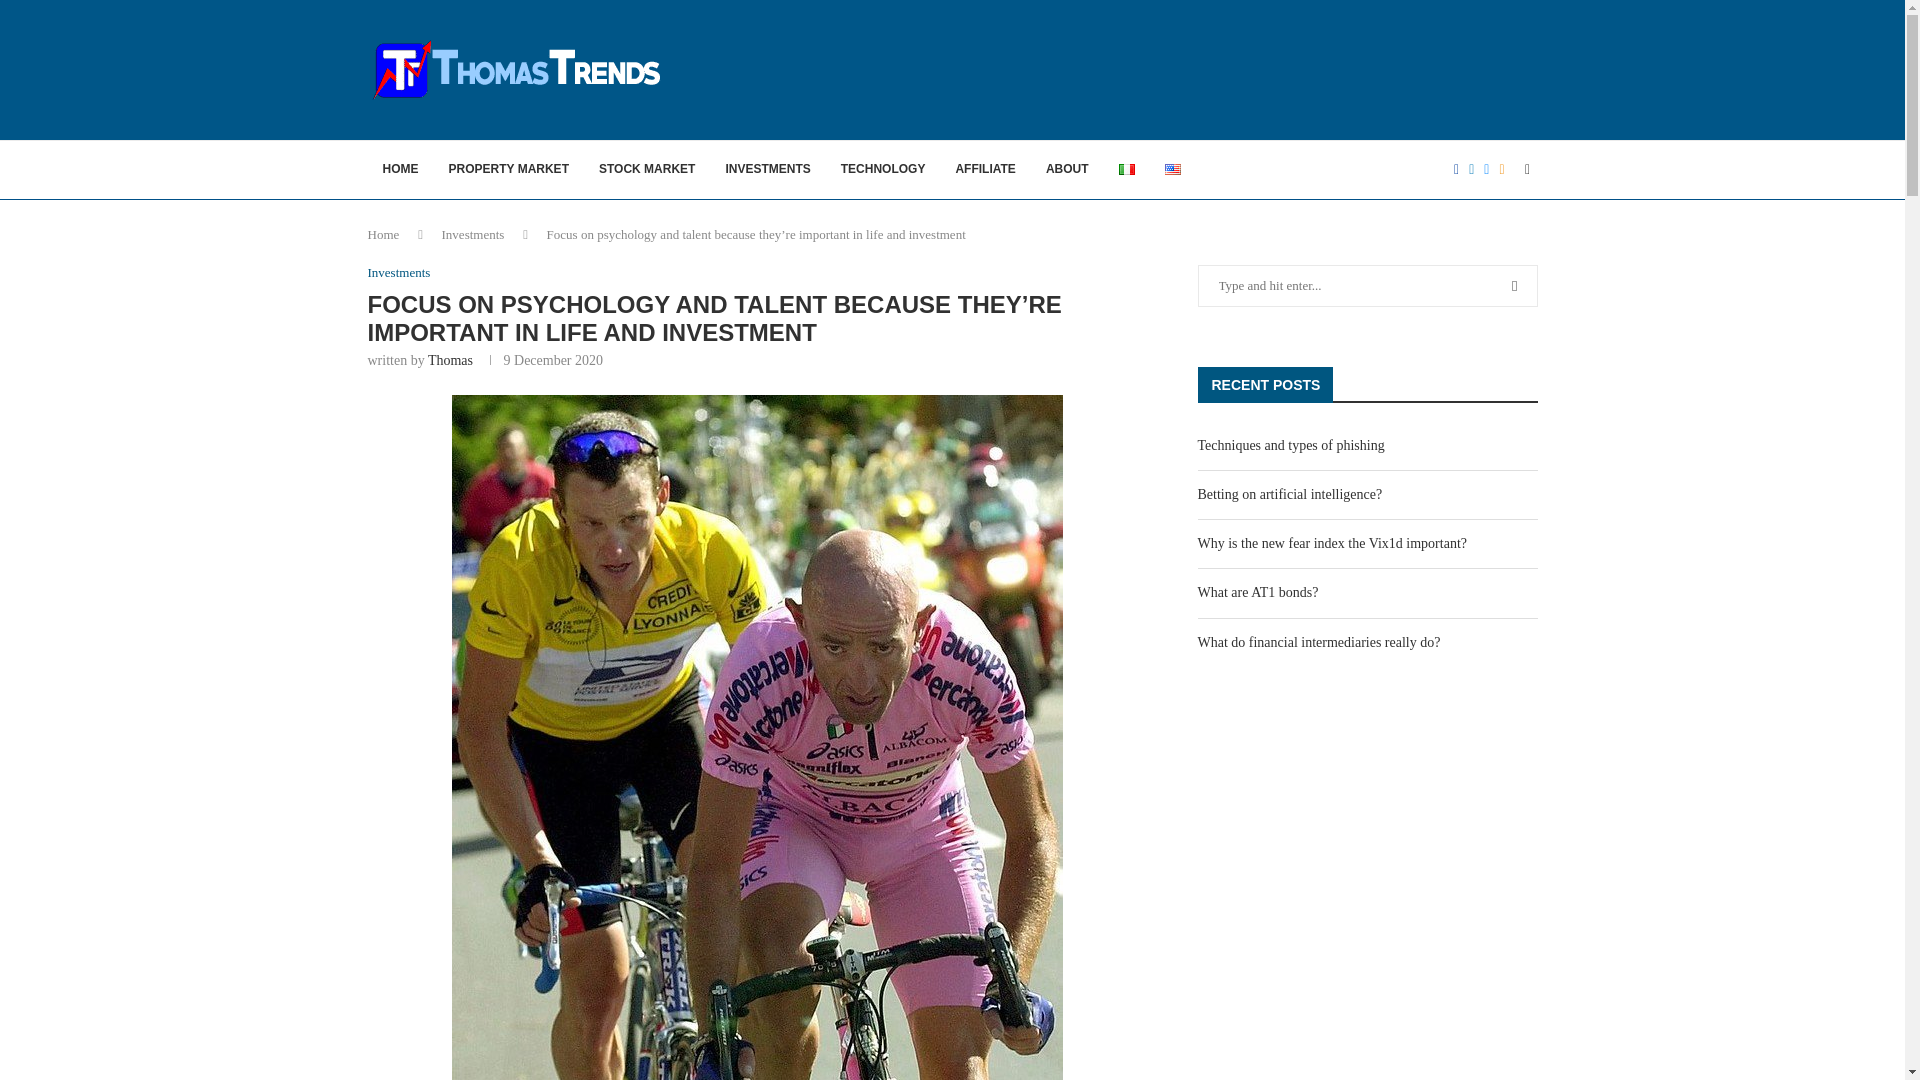 Image resolution: width=1920 pixels, height=1080 pixels. What do you see at coordinates (384, 234) in the screenshot?
I see `Home` at bounding box center [384, 234].